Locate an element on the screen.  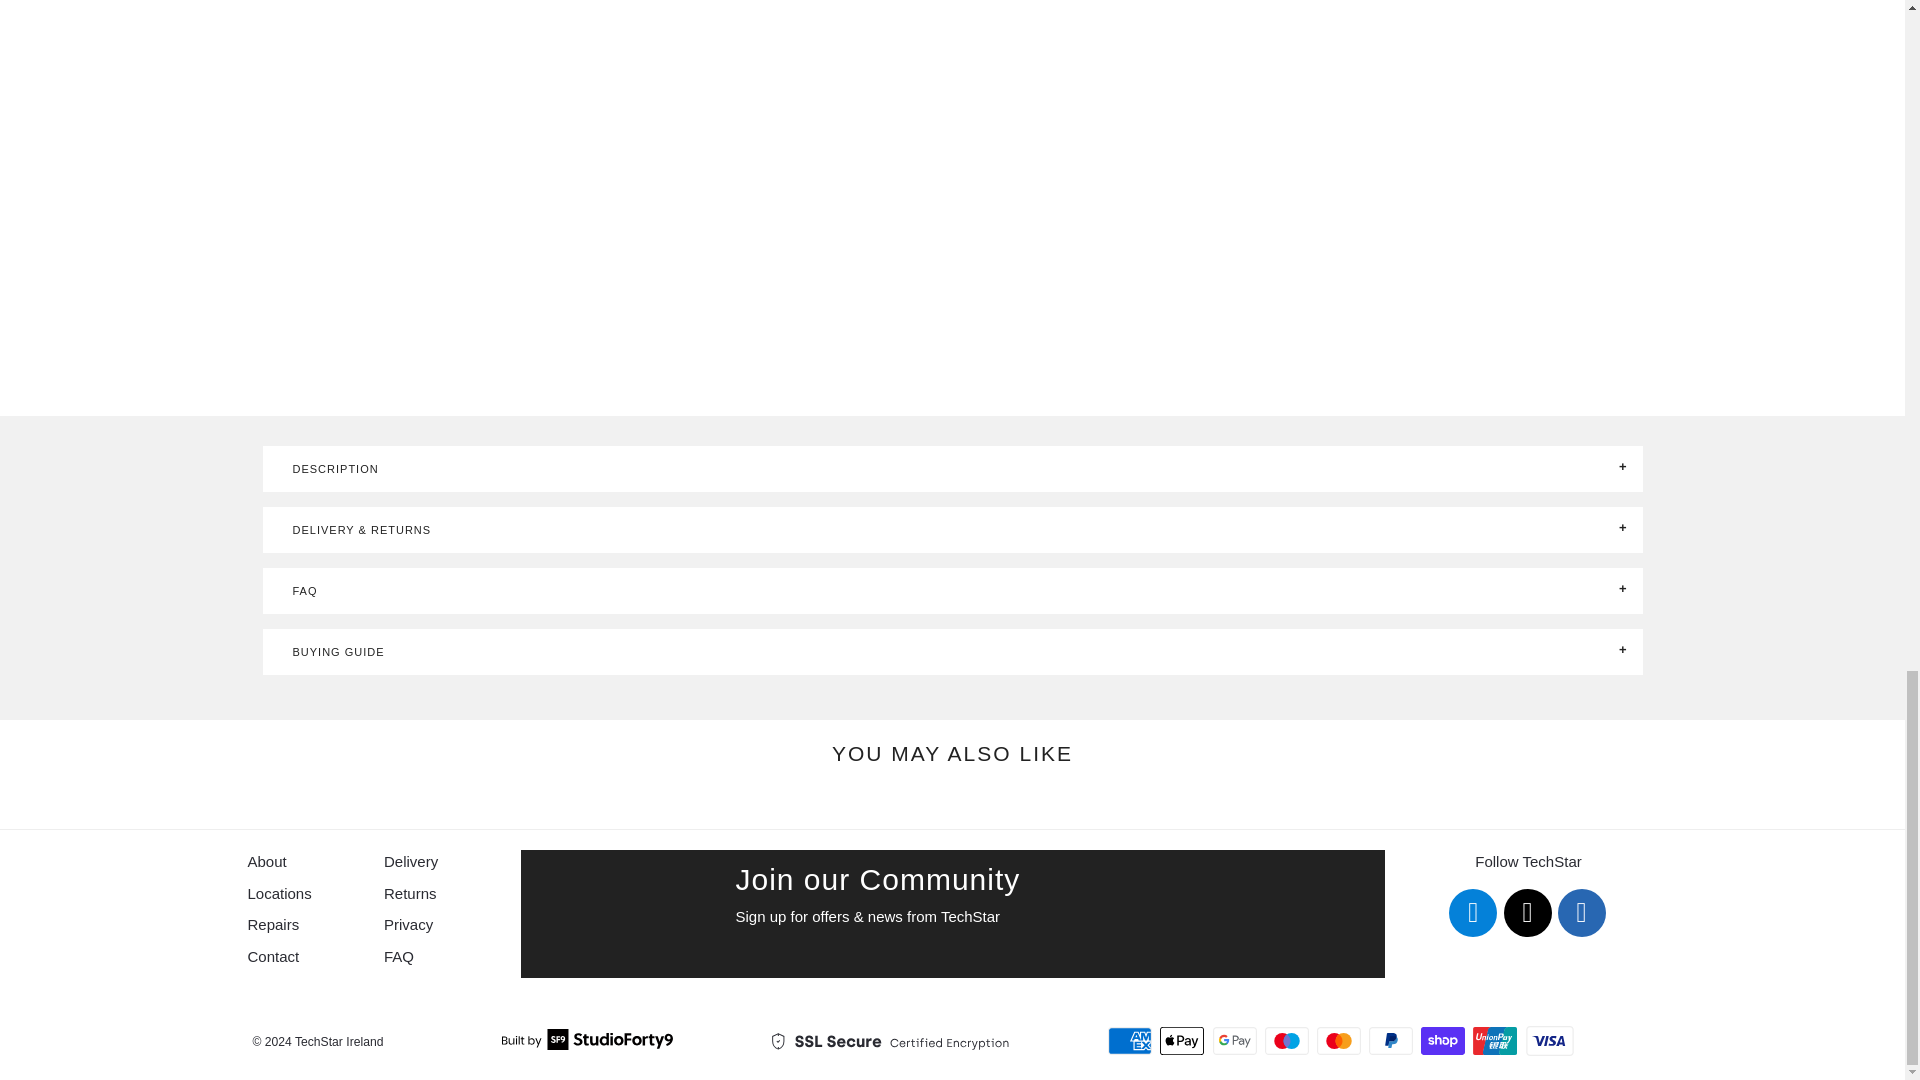
TechStar on LinkedIn is located at coordinates (1581, 912).